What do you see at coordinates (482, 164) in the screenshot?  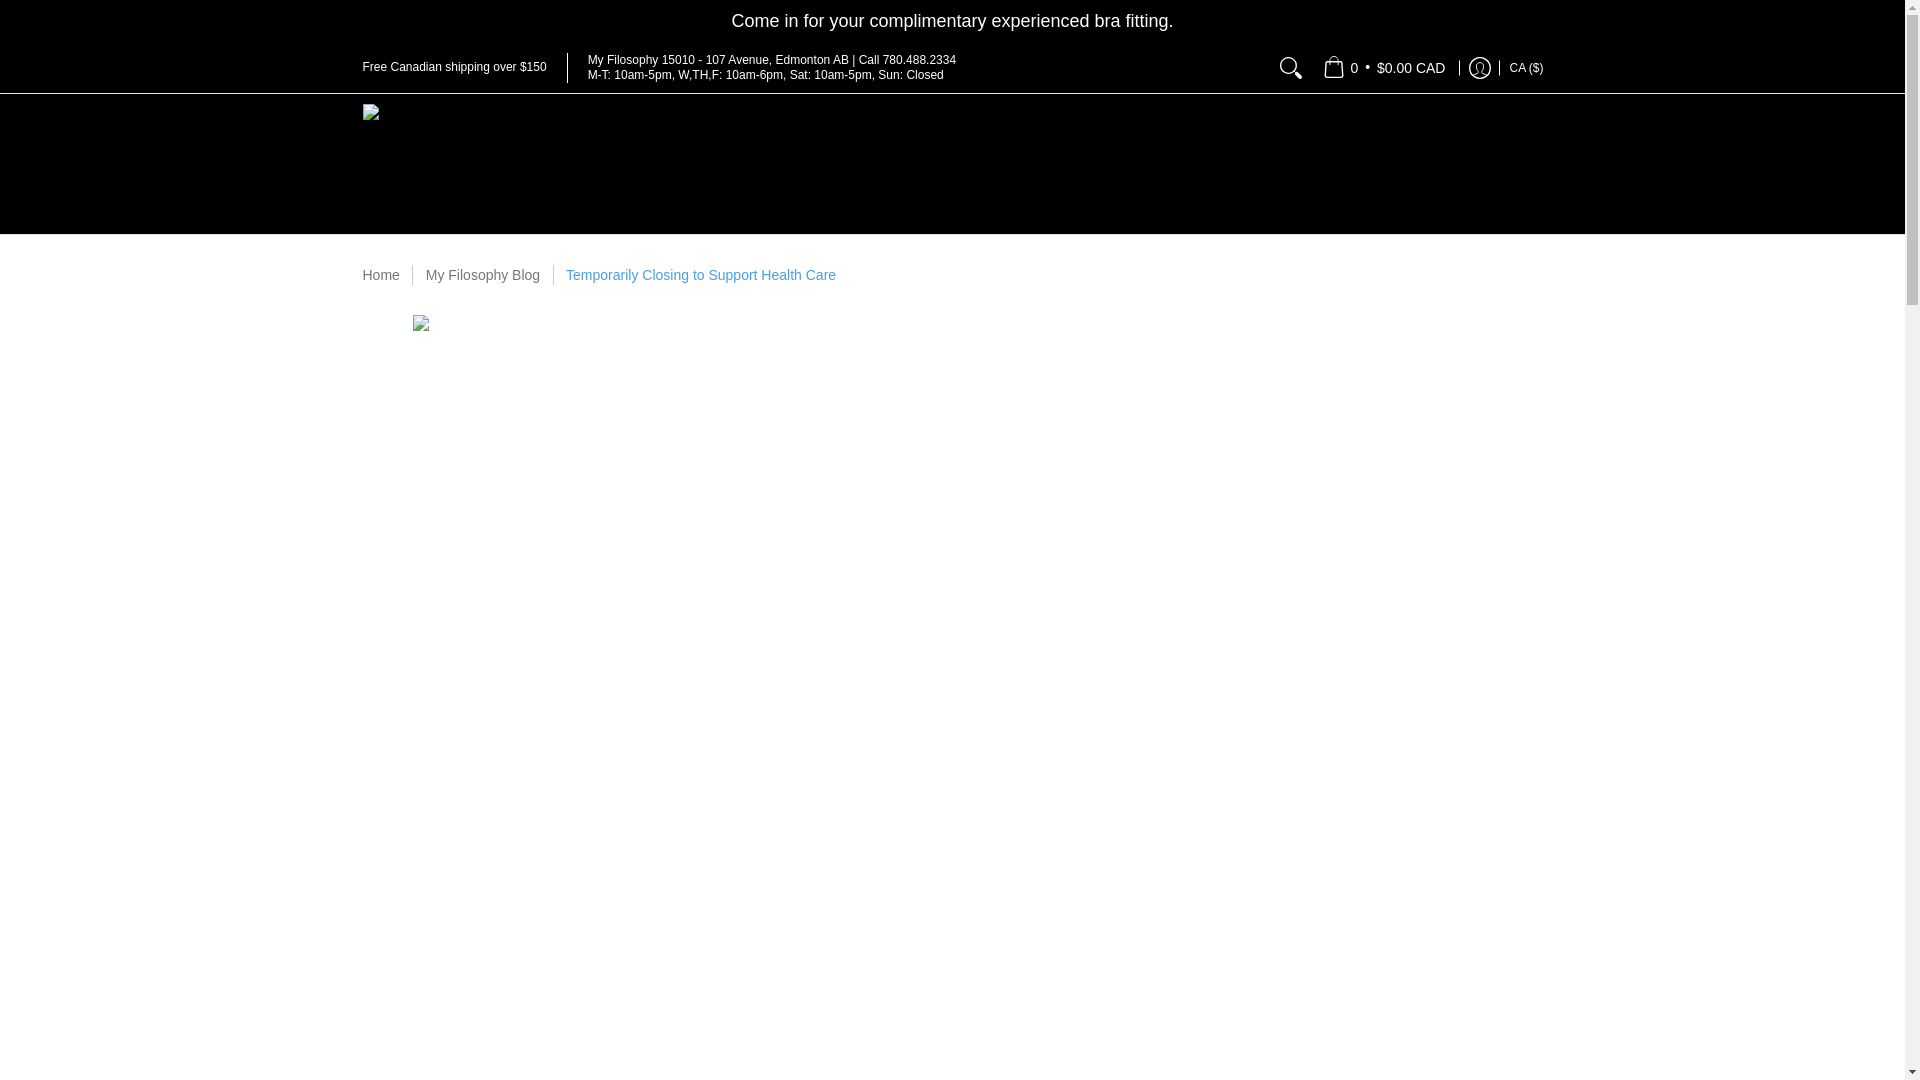 I see `My Filosophy` at bounding box center [482, 164].